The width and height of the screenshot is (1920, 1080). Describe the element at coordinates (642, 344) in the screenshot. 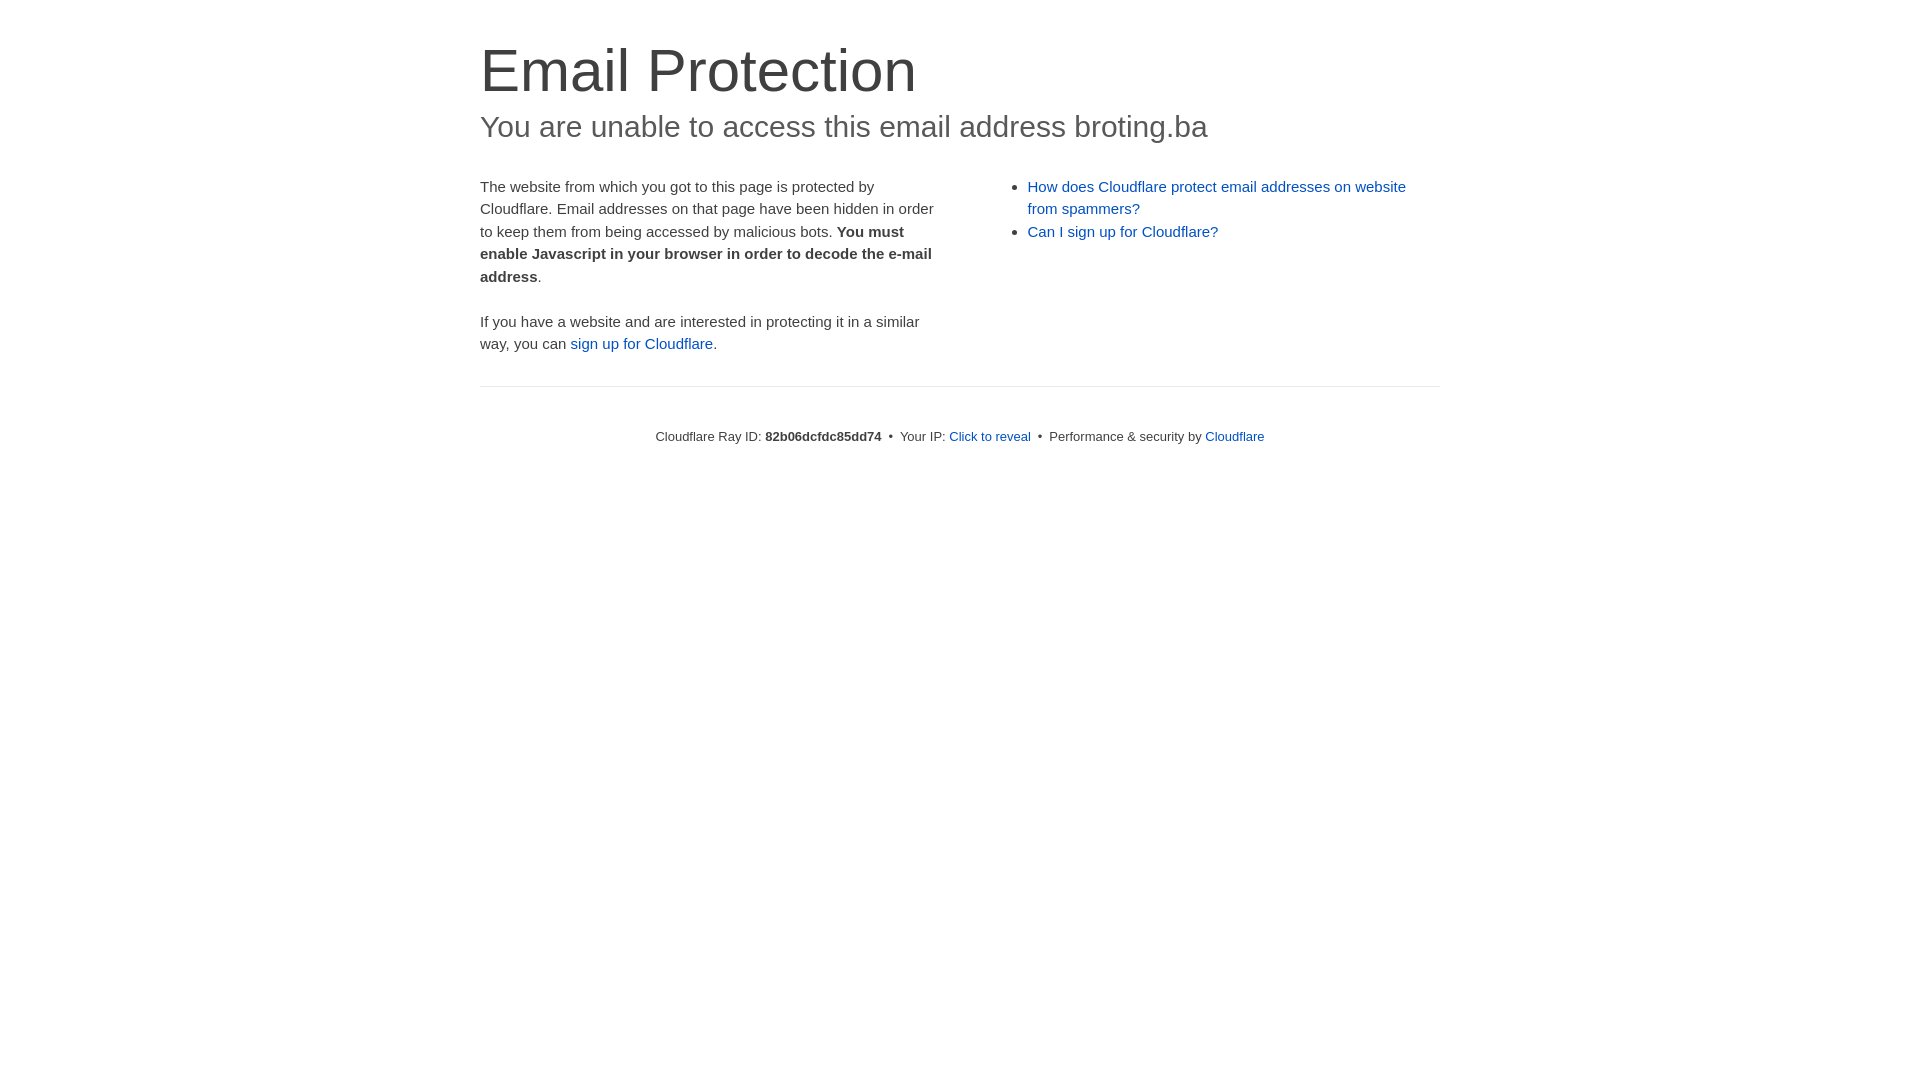

I see `sign up for Cloudflare` at that location.